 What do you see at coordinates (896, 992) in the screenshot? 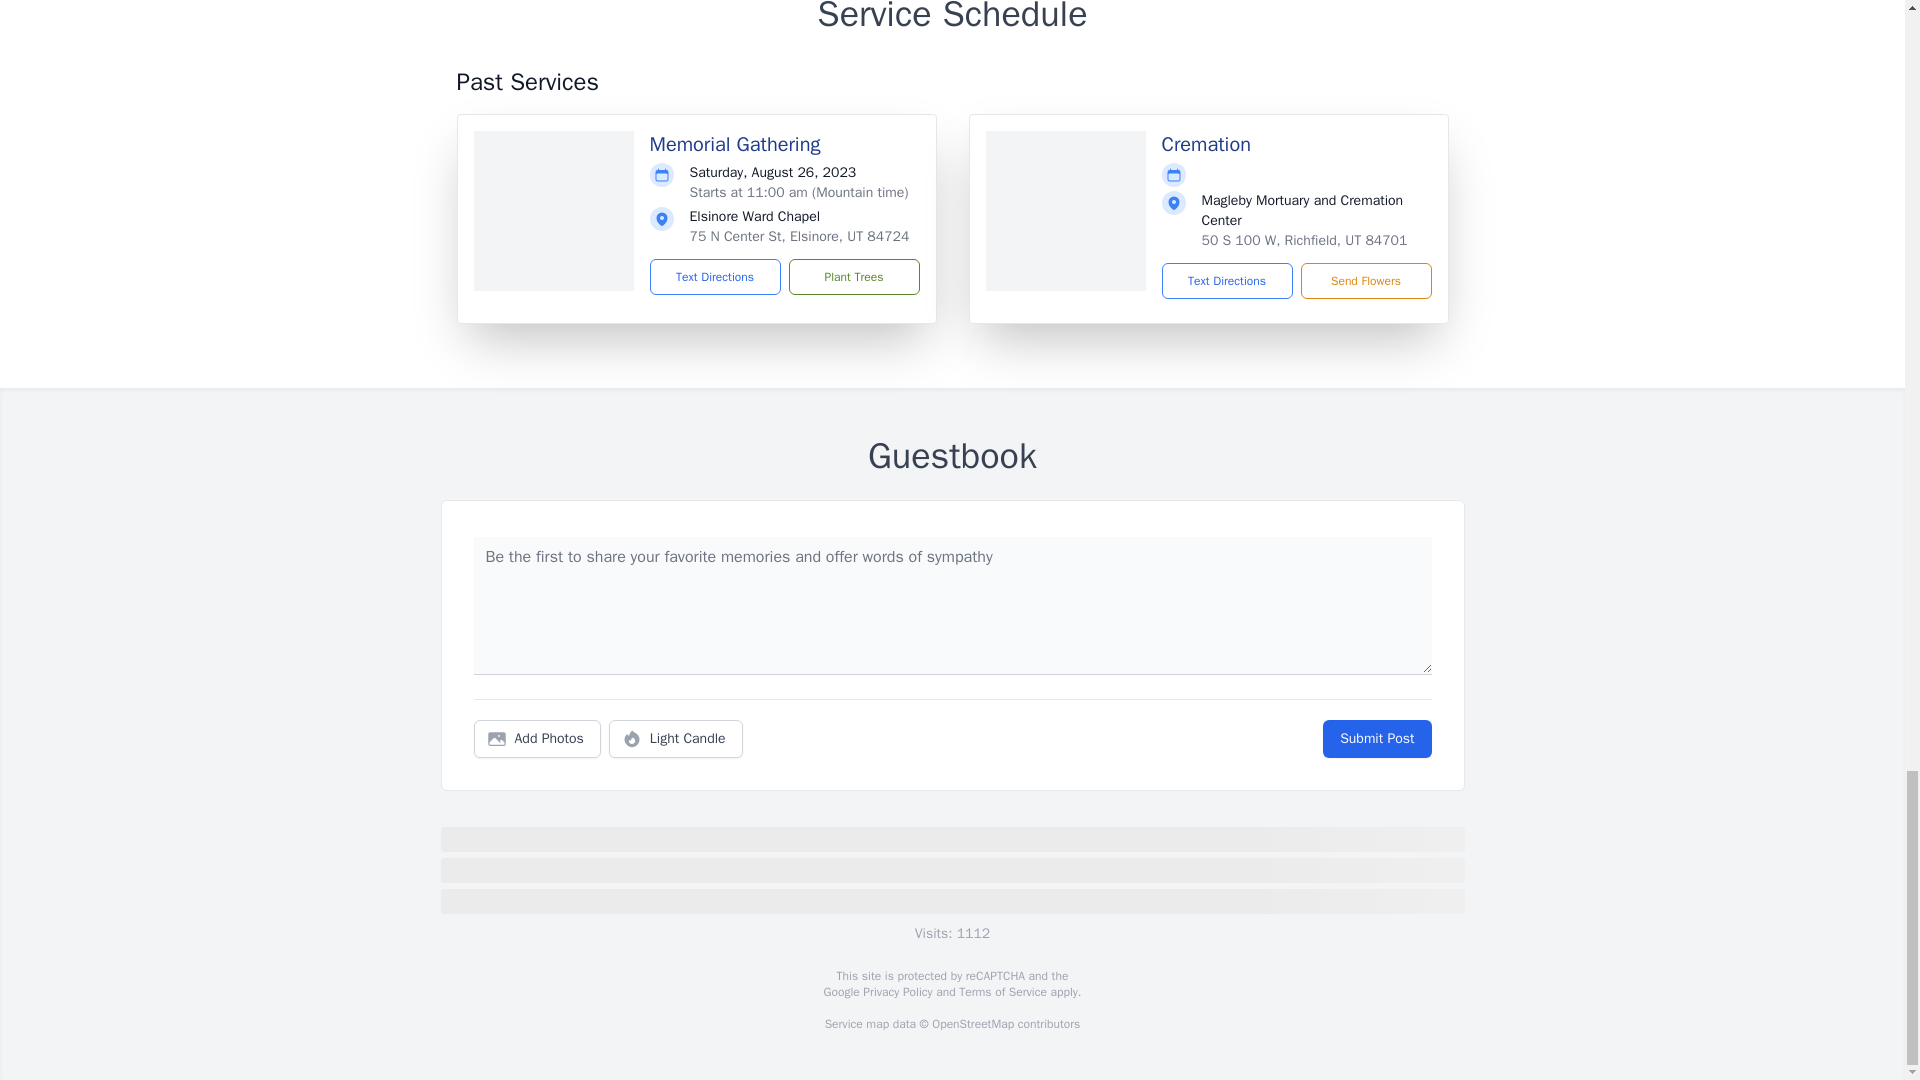
I see `Privacy Policy` at bounding box center [896, 992].